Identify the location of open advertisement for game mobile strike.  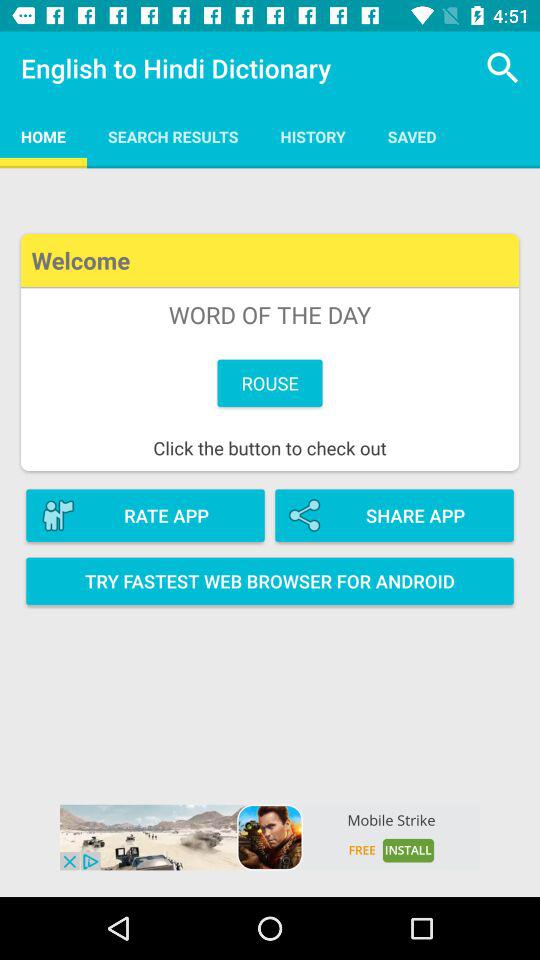
(270, 837).